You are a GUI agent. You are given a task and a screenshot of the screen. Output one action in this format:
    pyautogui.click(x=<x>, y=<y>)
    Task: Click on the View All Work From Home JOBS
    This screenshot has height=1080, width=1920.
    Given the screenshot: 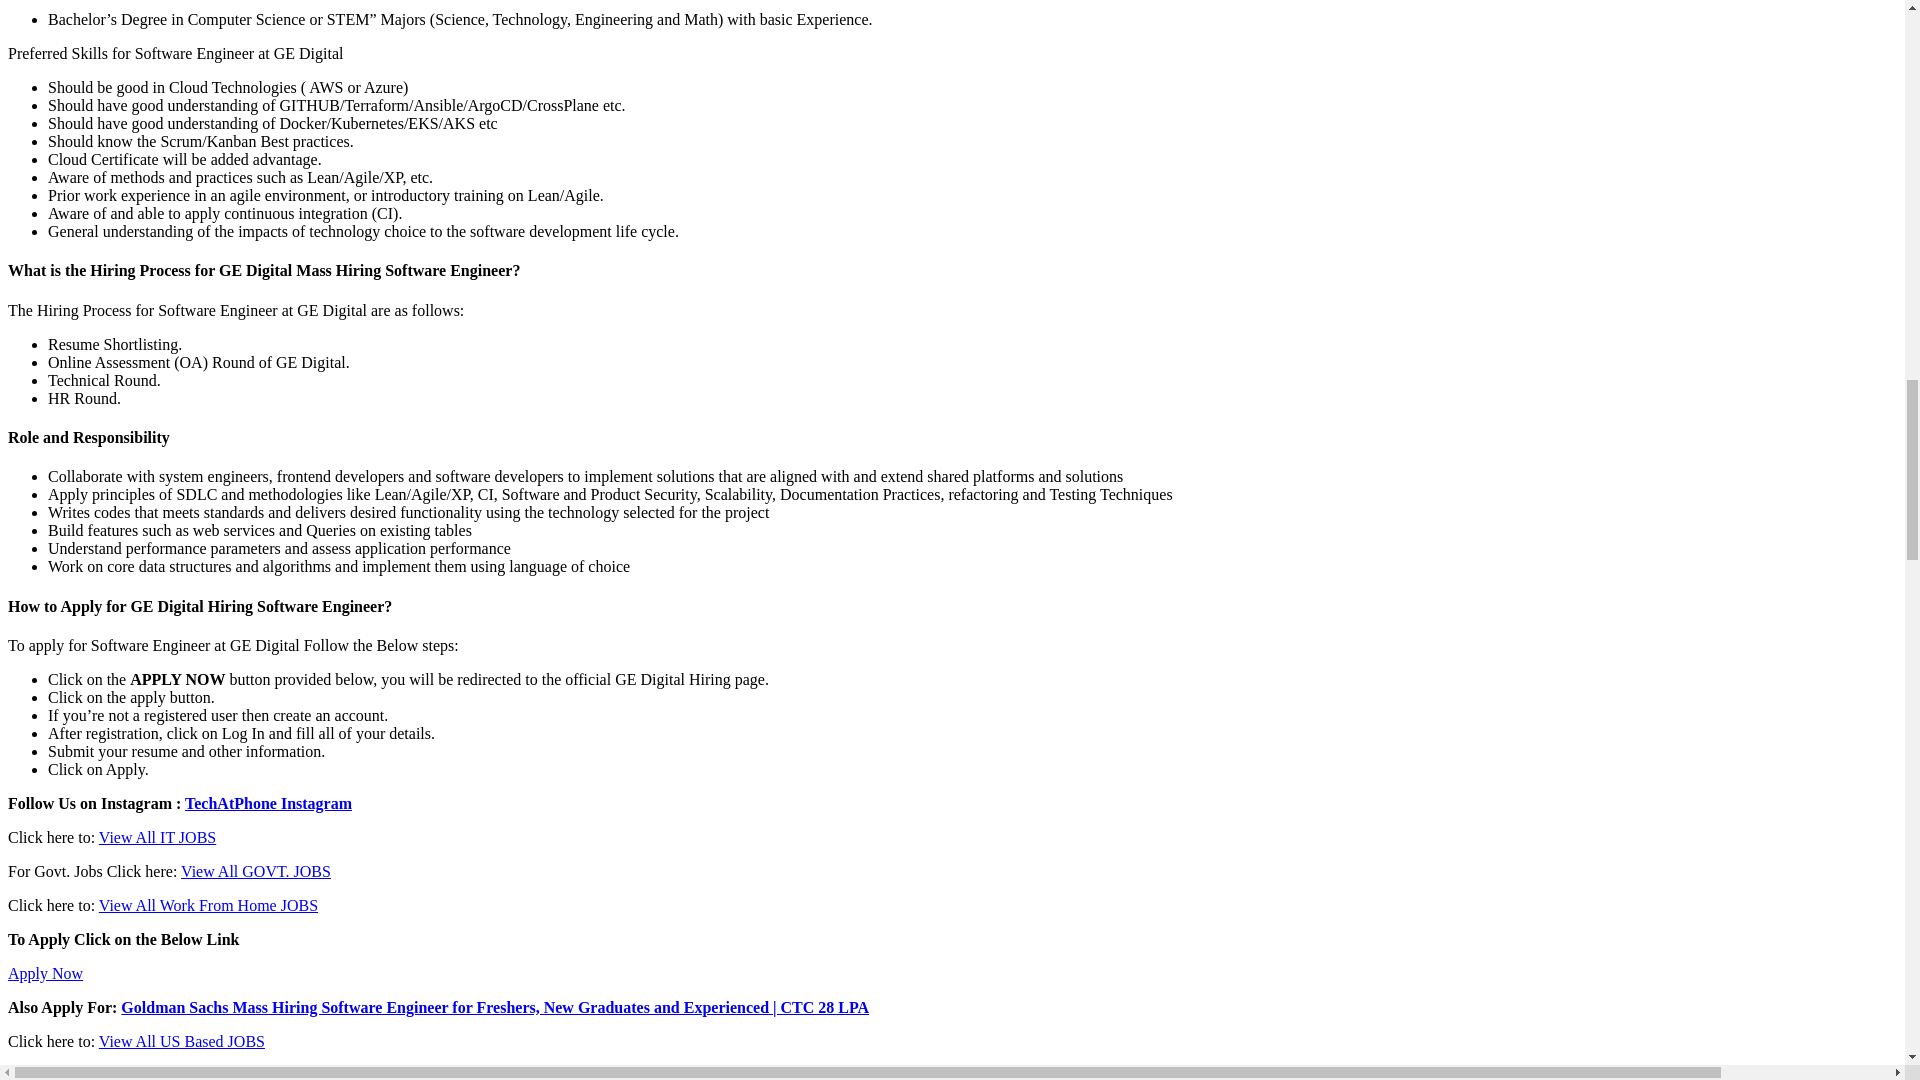 What is the action you would take?
    pyautogui.click(x=208, y=905)
    